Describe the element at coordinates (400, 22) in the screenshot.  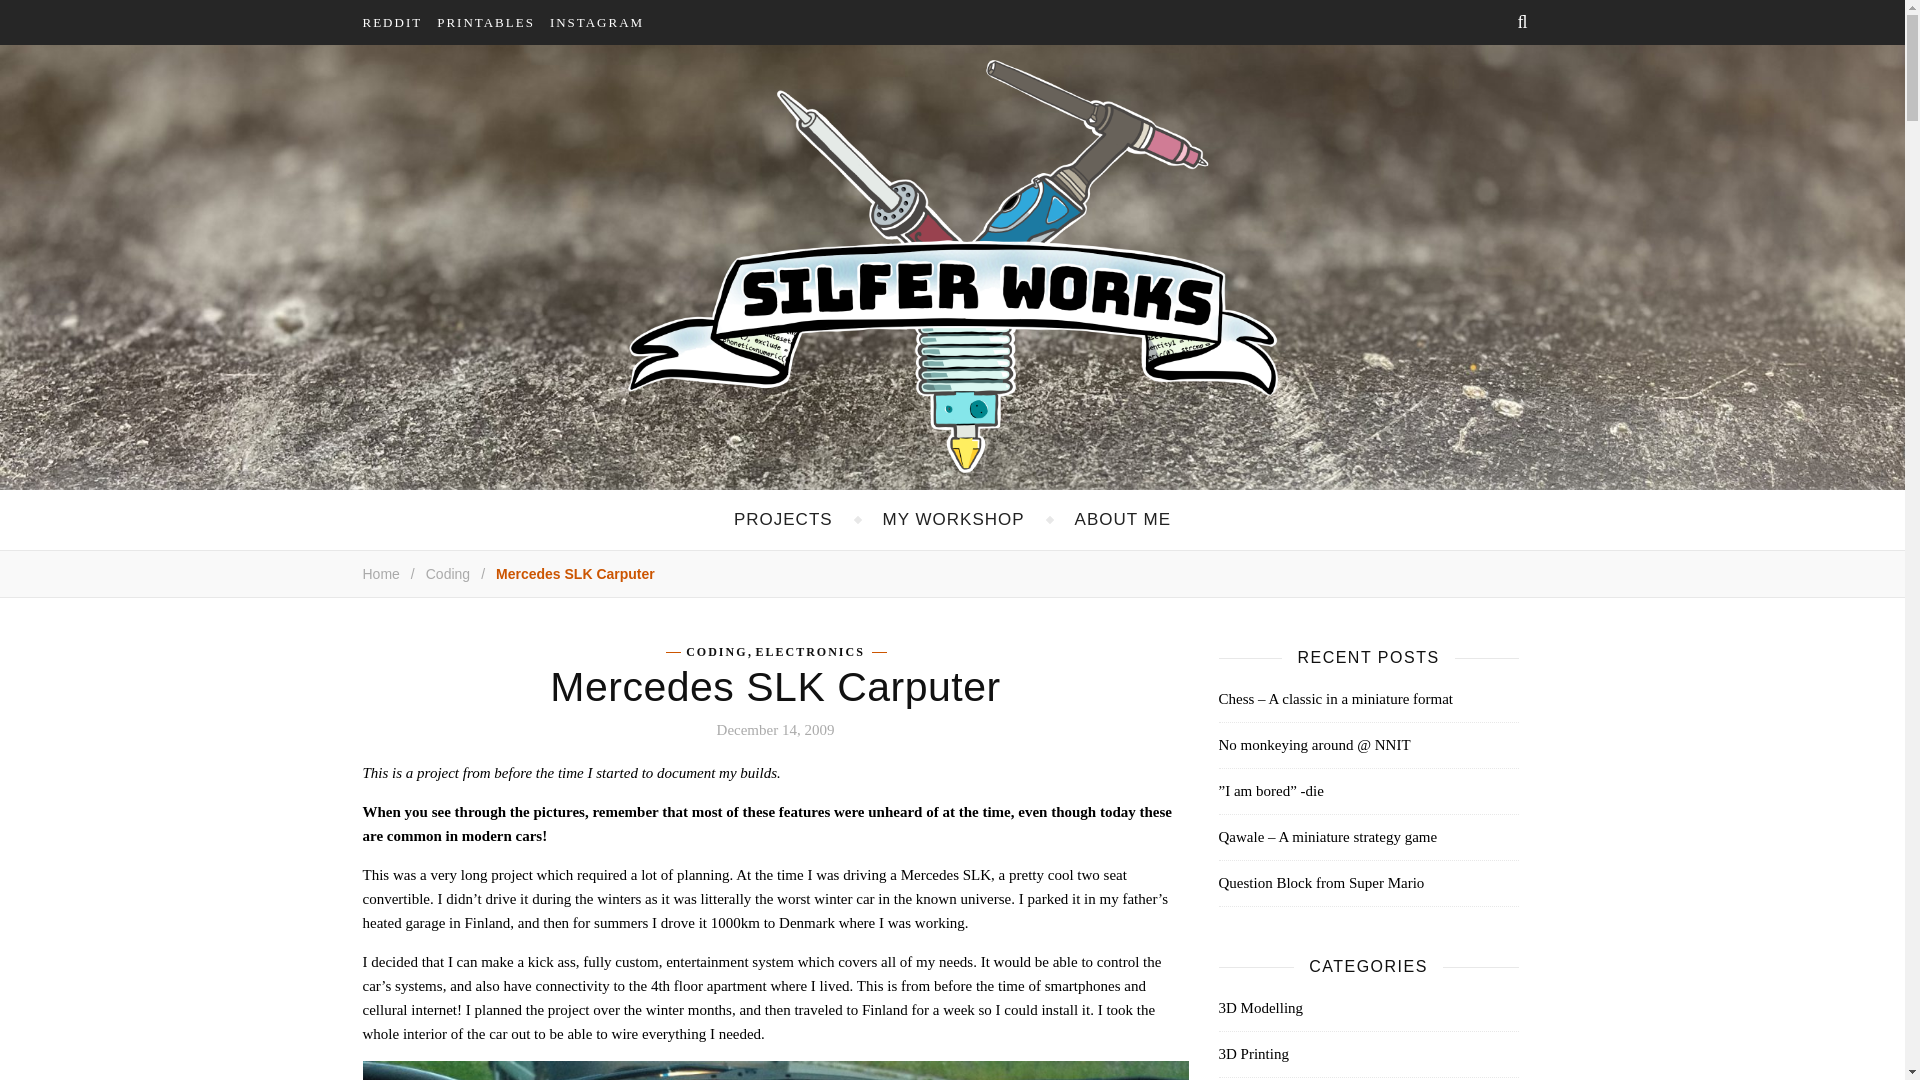
I see `REDDIT` at that location.